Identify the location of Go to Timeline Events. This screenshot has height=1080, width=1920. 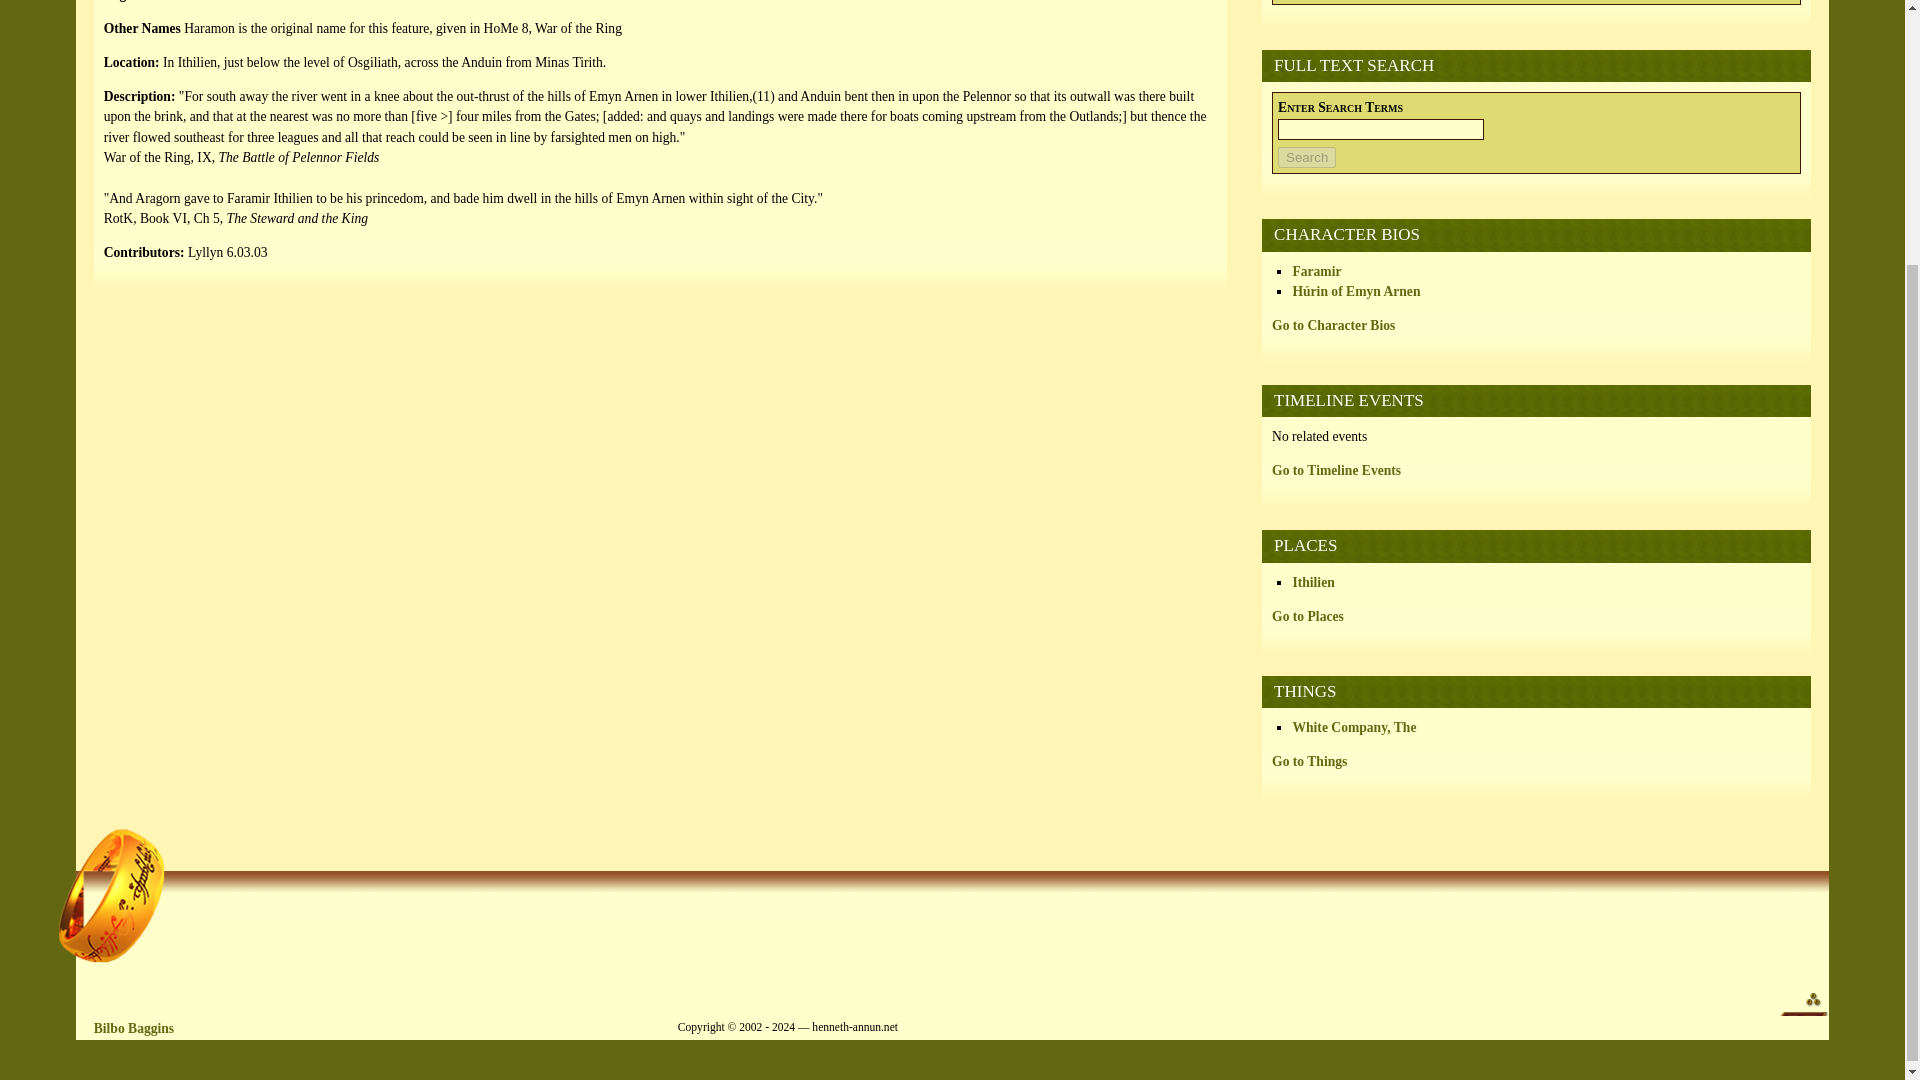
(1336, 470).